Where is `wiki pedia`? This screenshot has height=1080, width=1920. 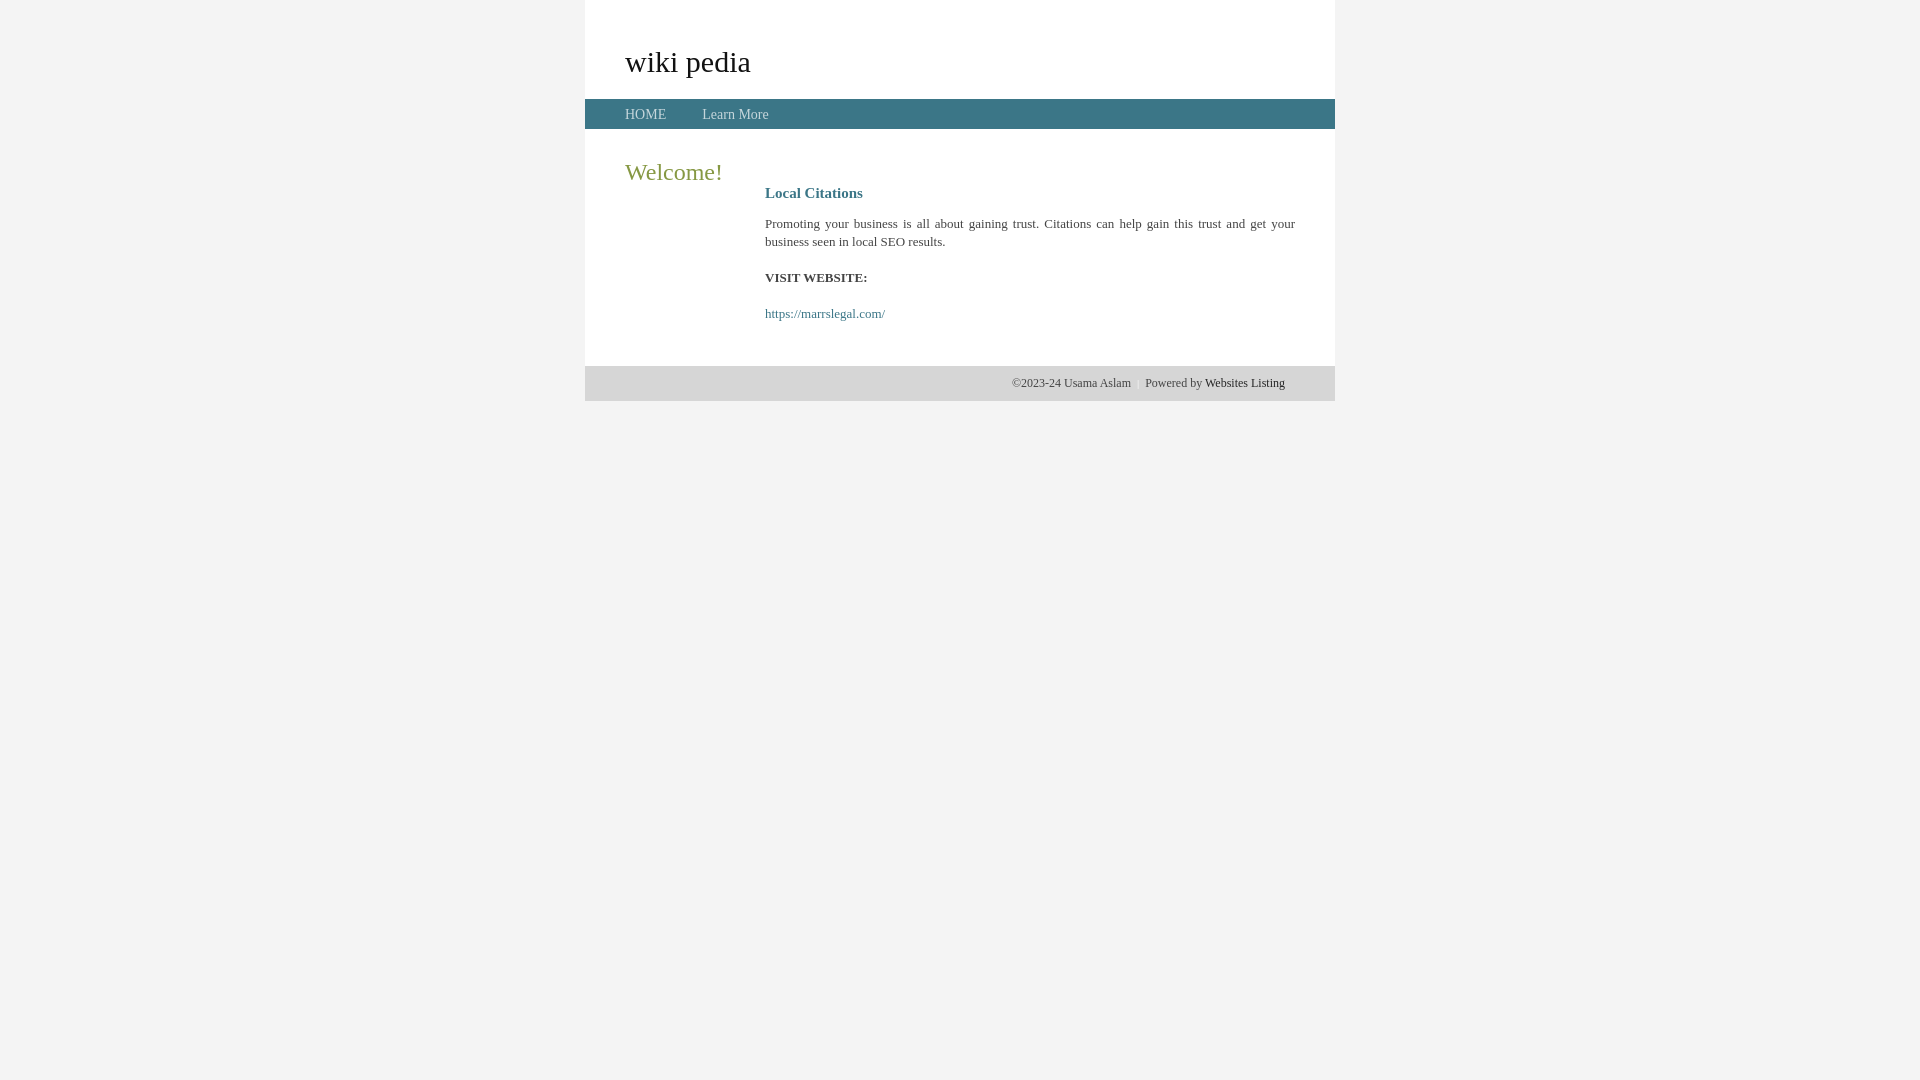
wiki pedia is located at coordinates (688, 61).